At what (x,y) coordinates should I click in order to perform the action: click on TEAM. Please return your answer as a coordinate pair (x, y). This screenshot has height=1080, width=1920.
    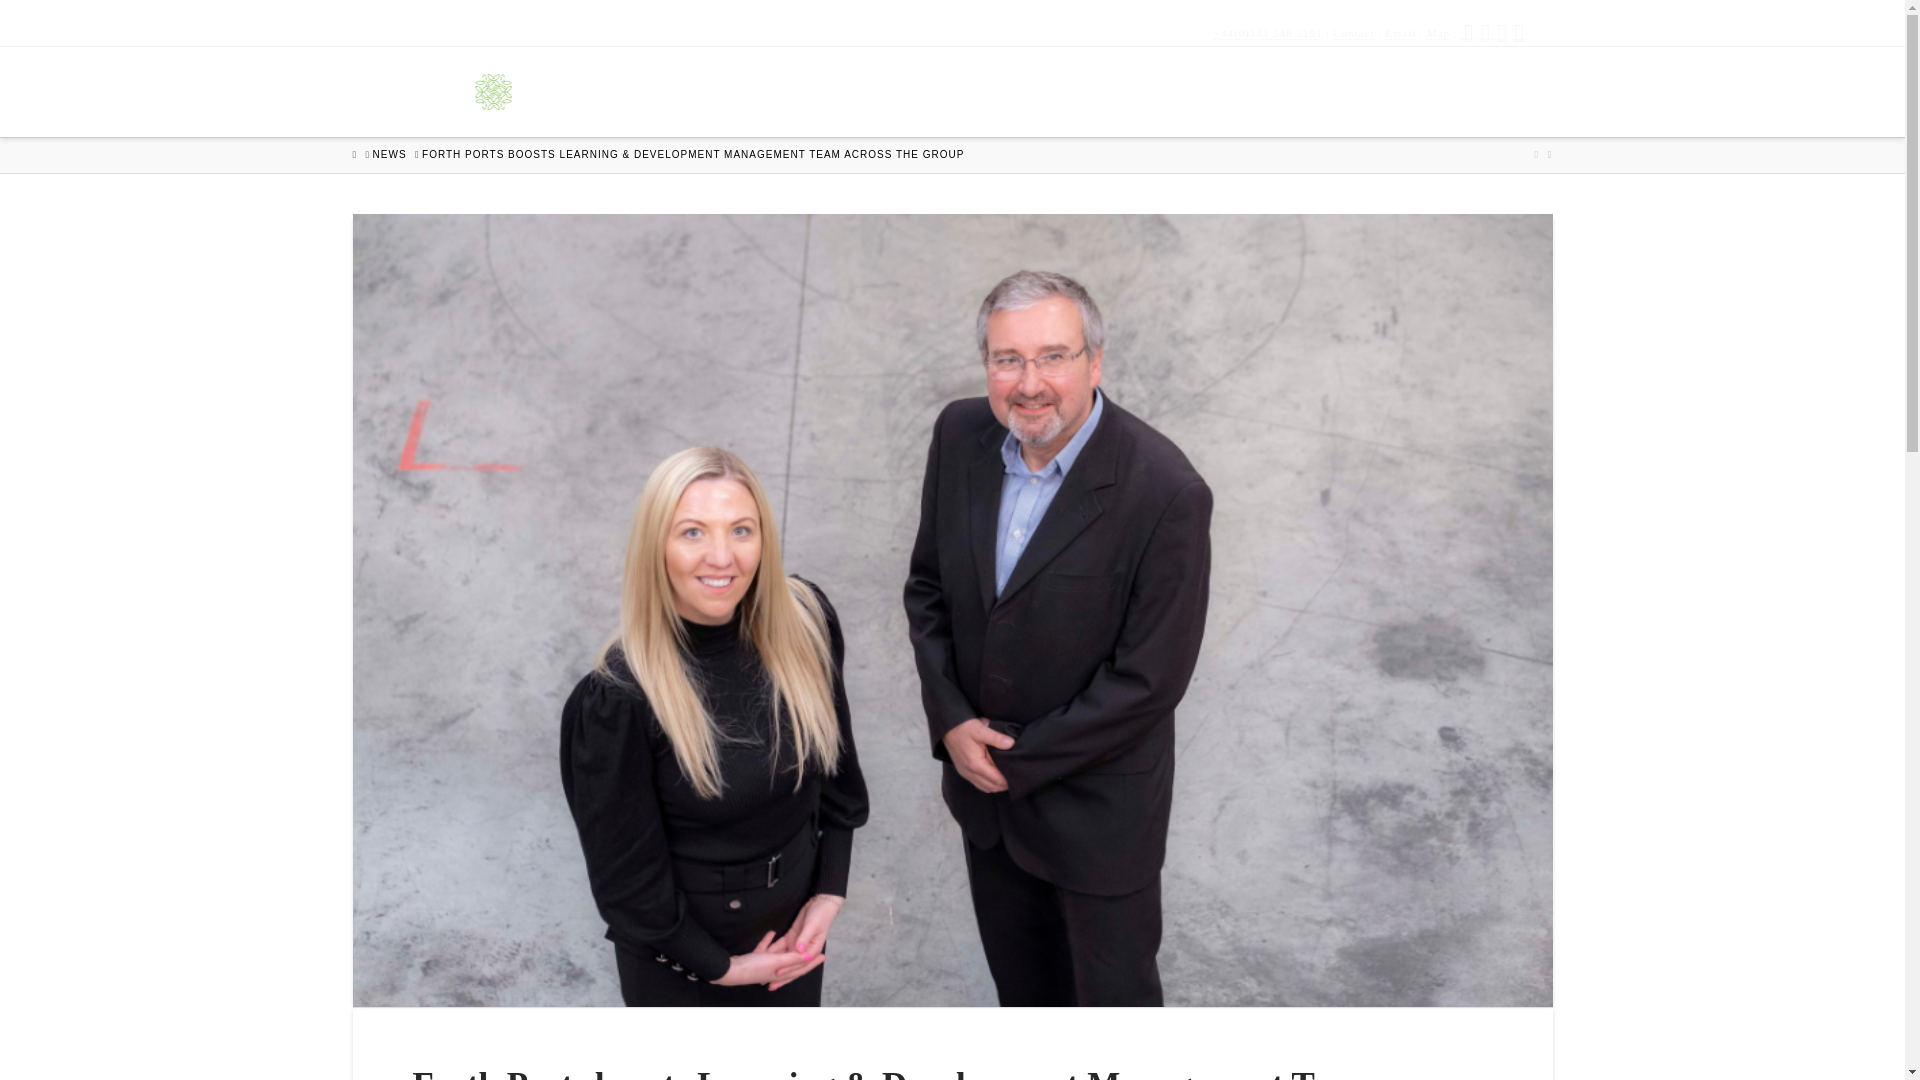
    Looking at the image, I should click on (938, 91).